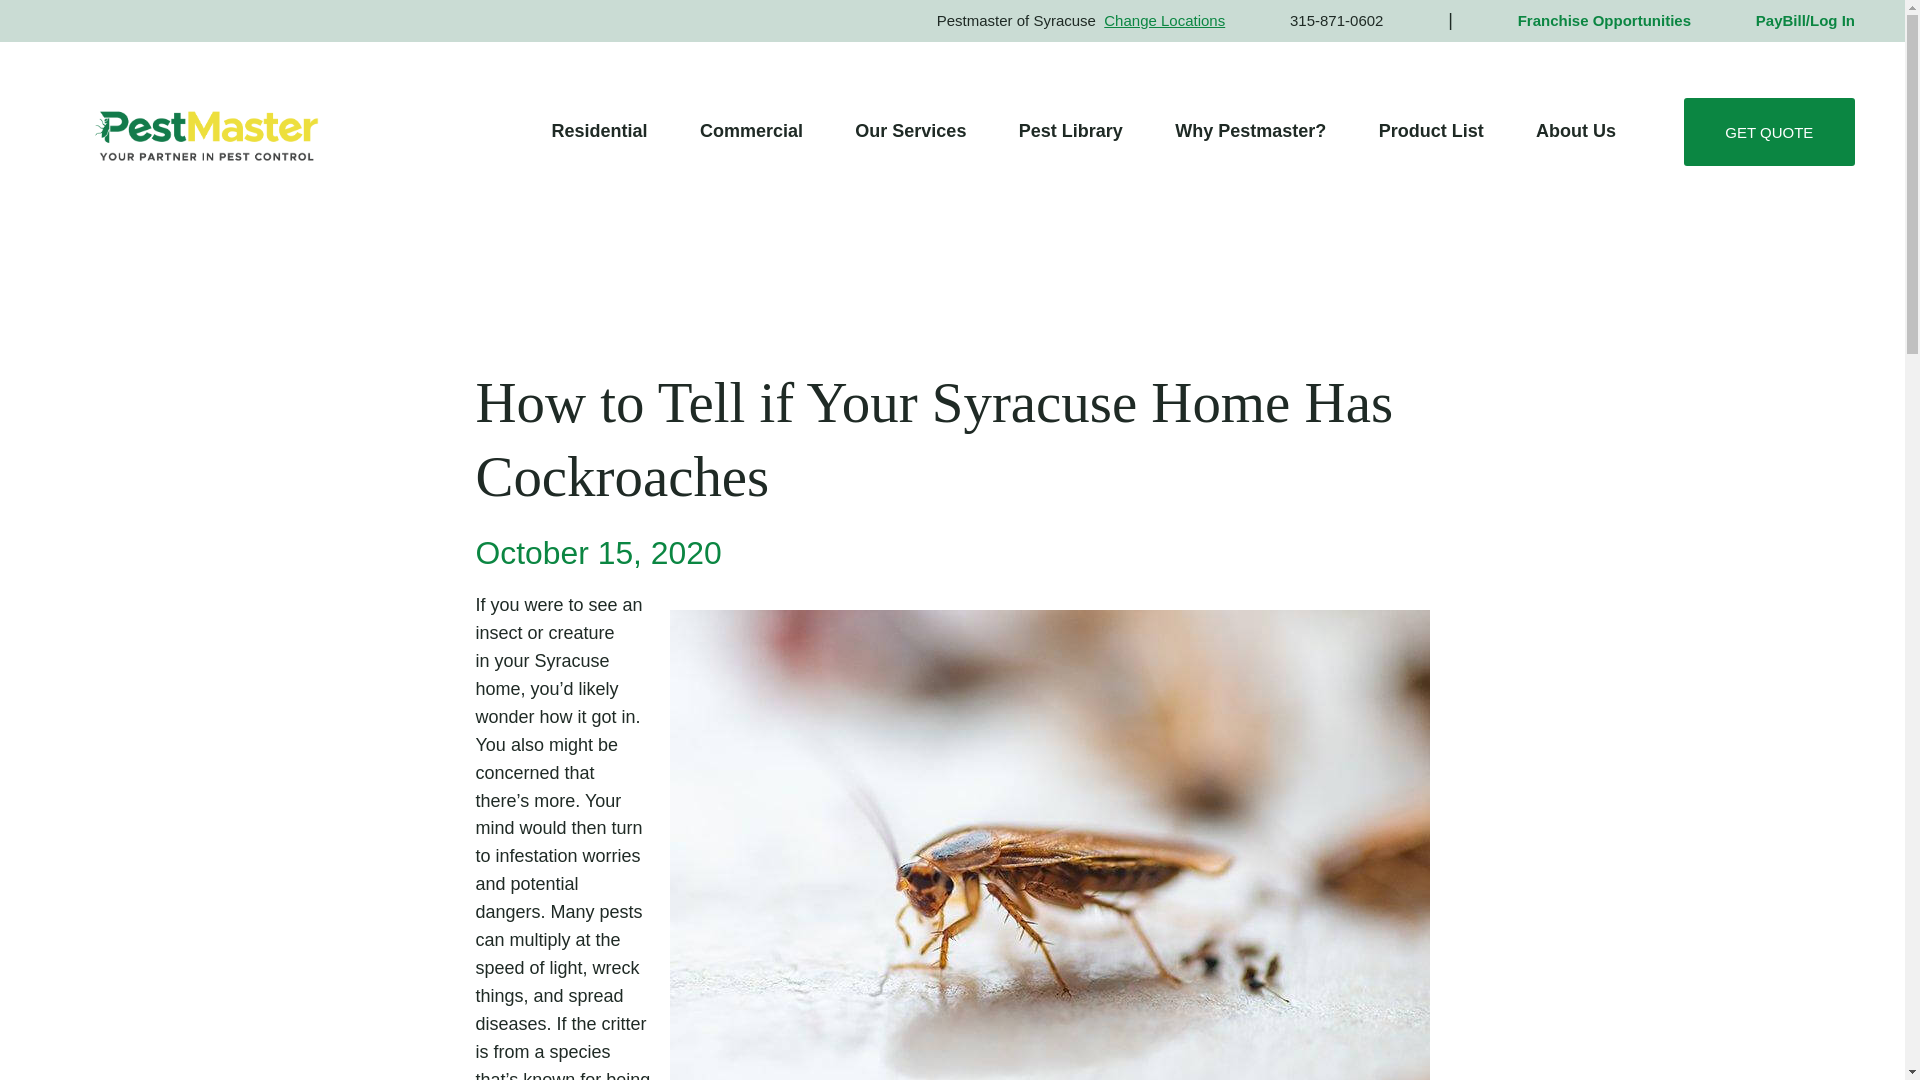 Image resolution: width=1920 pixels, height=1080 pixels. I want to click on Change Locations, so click(1164, 20).